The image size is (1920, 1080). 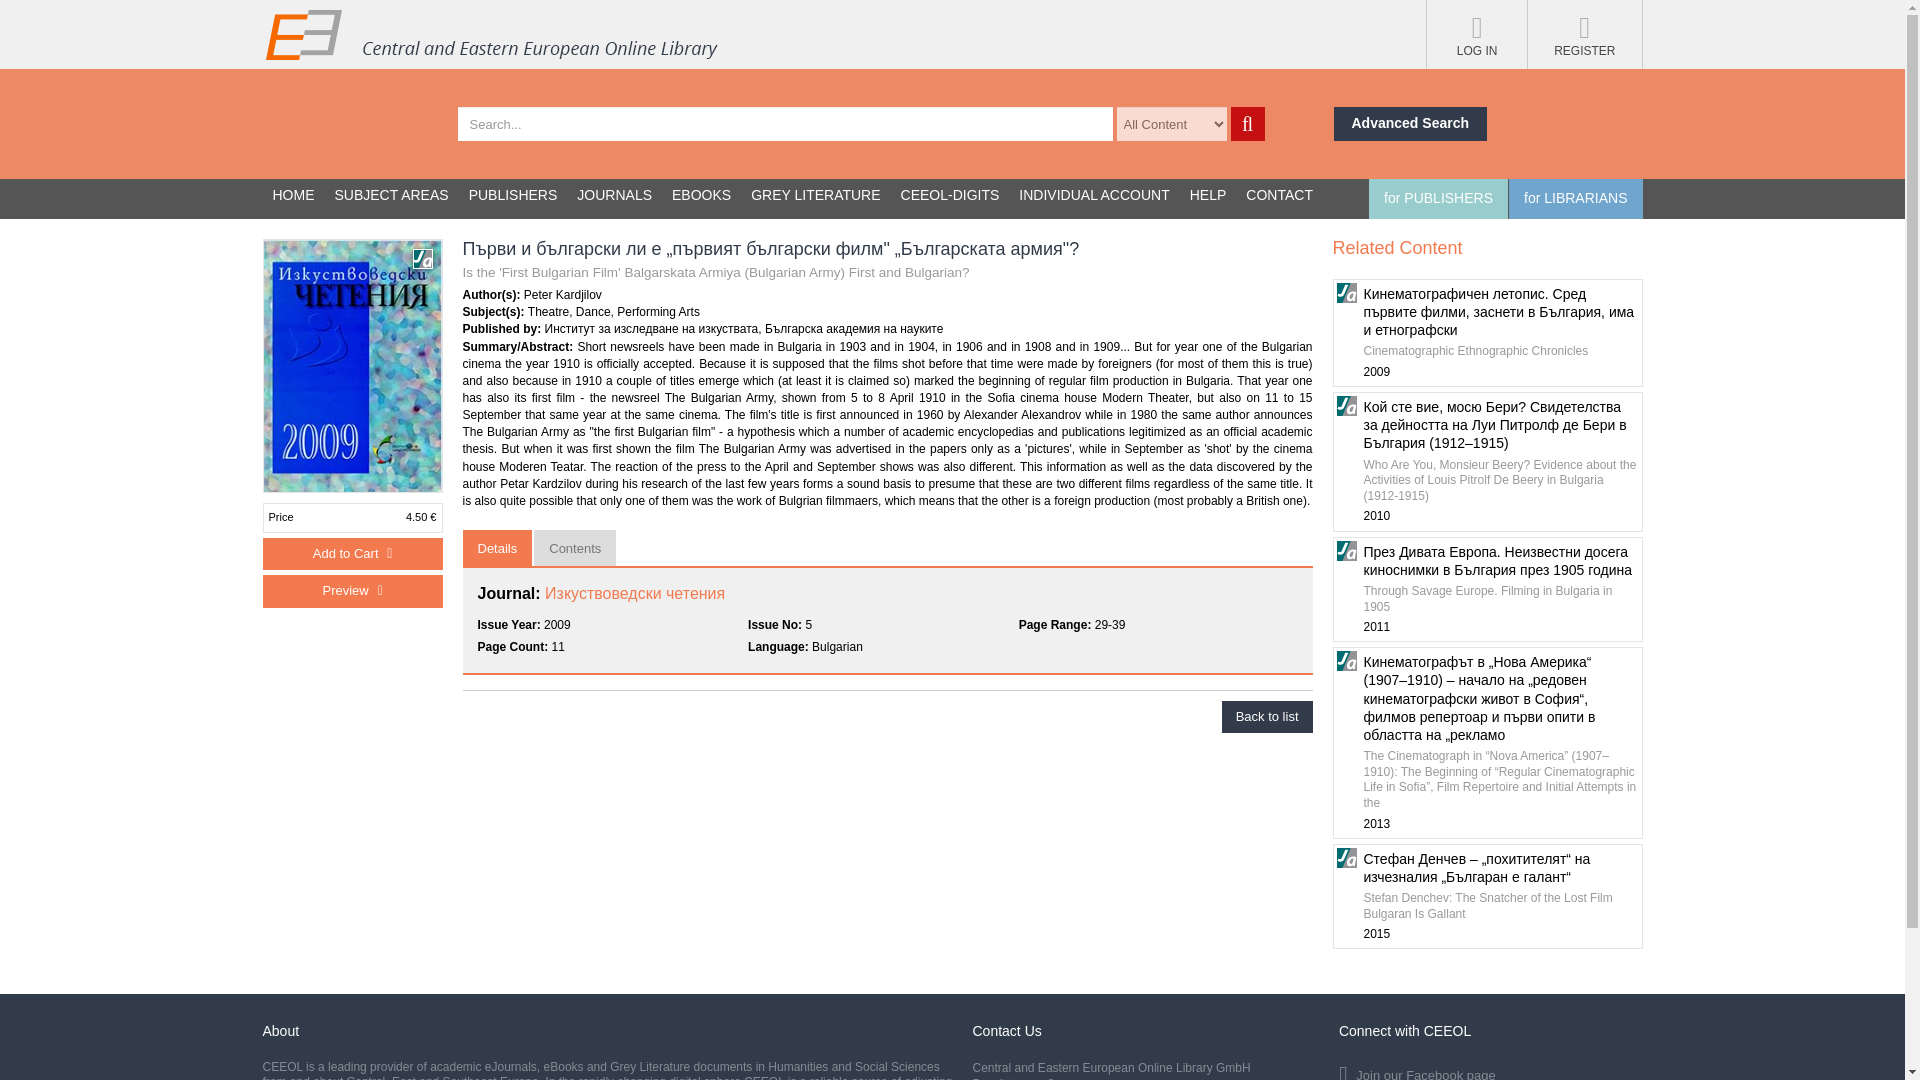 I want to click on Contents, so click(x=574, y=548).